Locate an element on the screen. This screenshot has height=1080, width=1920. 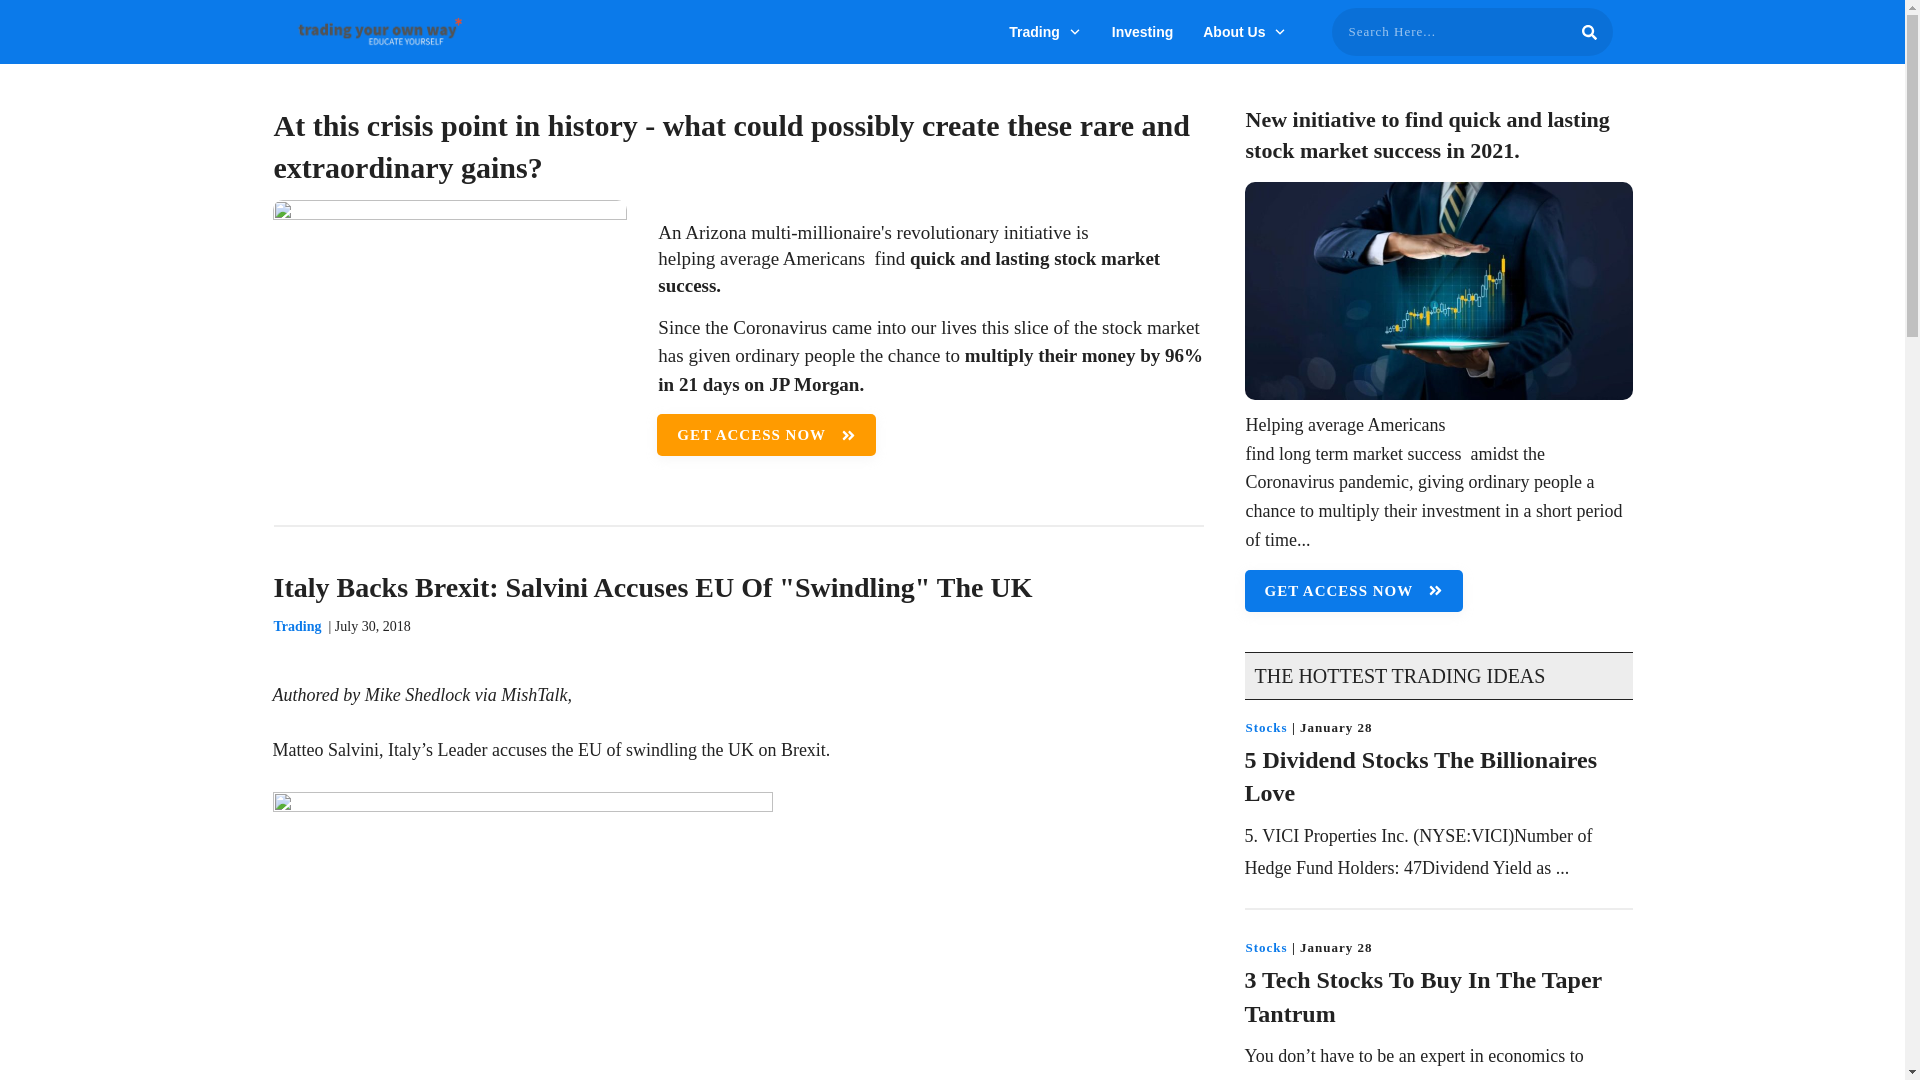
GET ACCESS NOW is located at coordinates (766, 434).